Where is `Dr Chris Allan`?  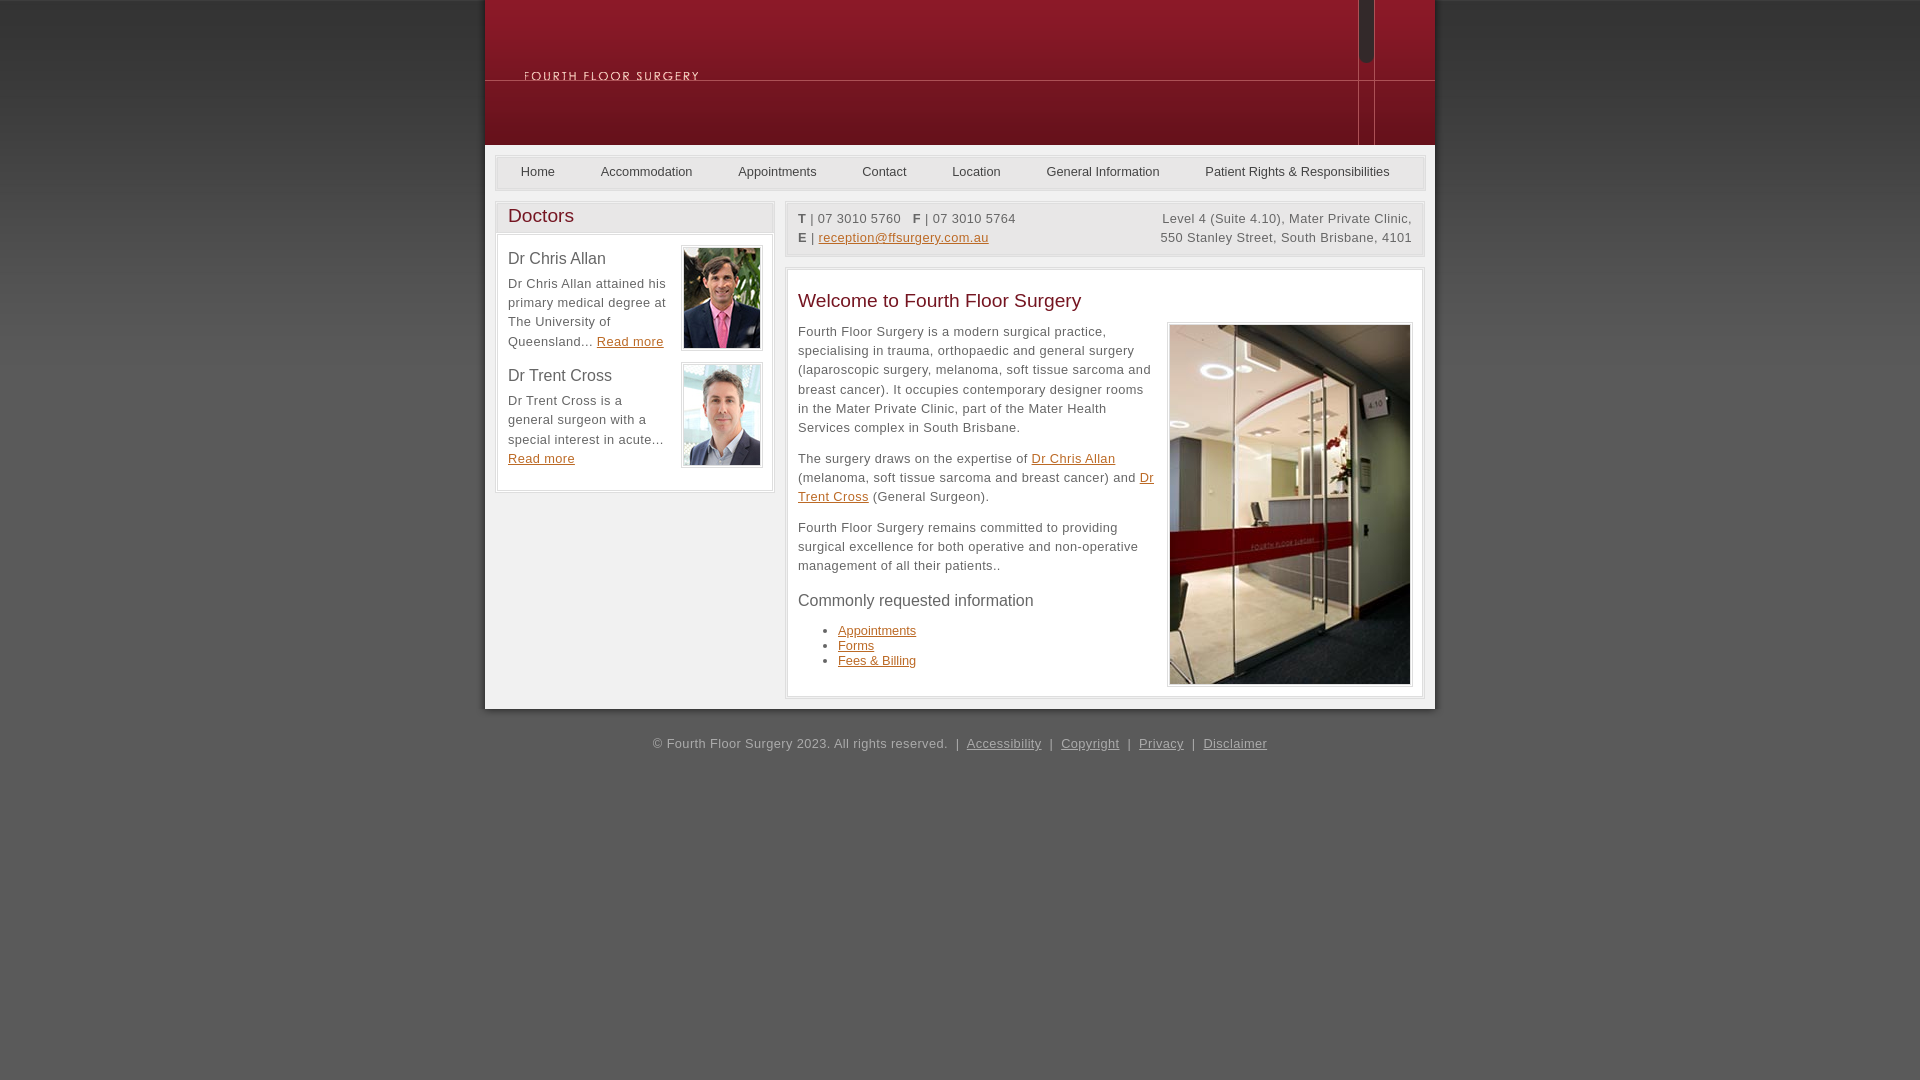 Dr Chris Allan is located at coordinates (1074, 458).